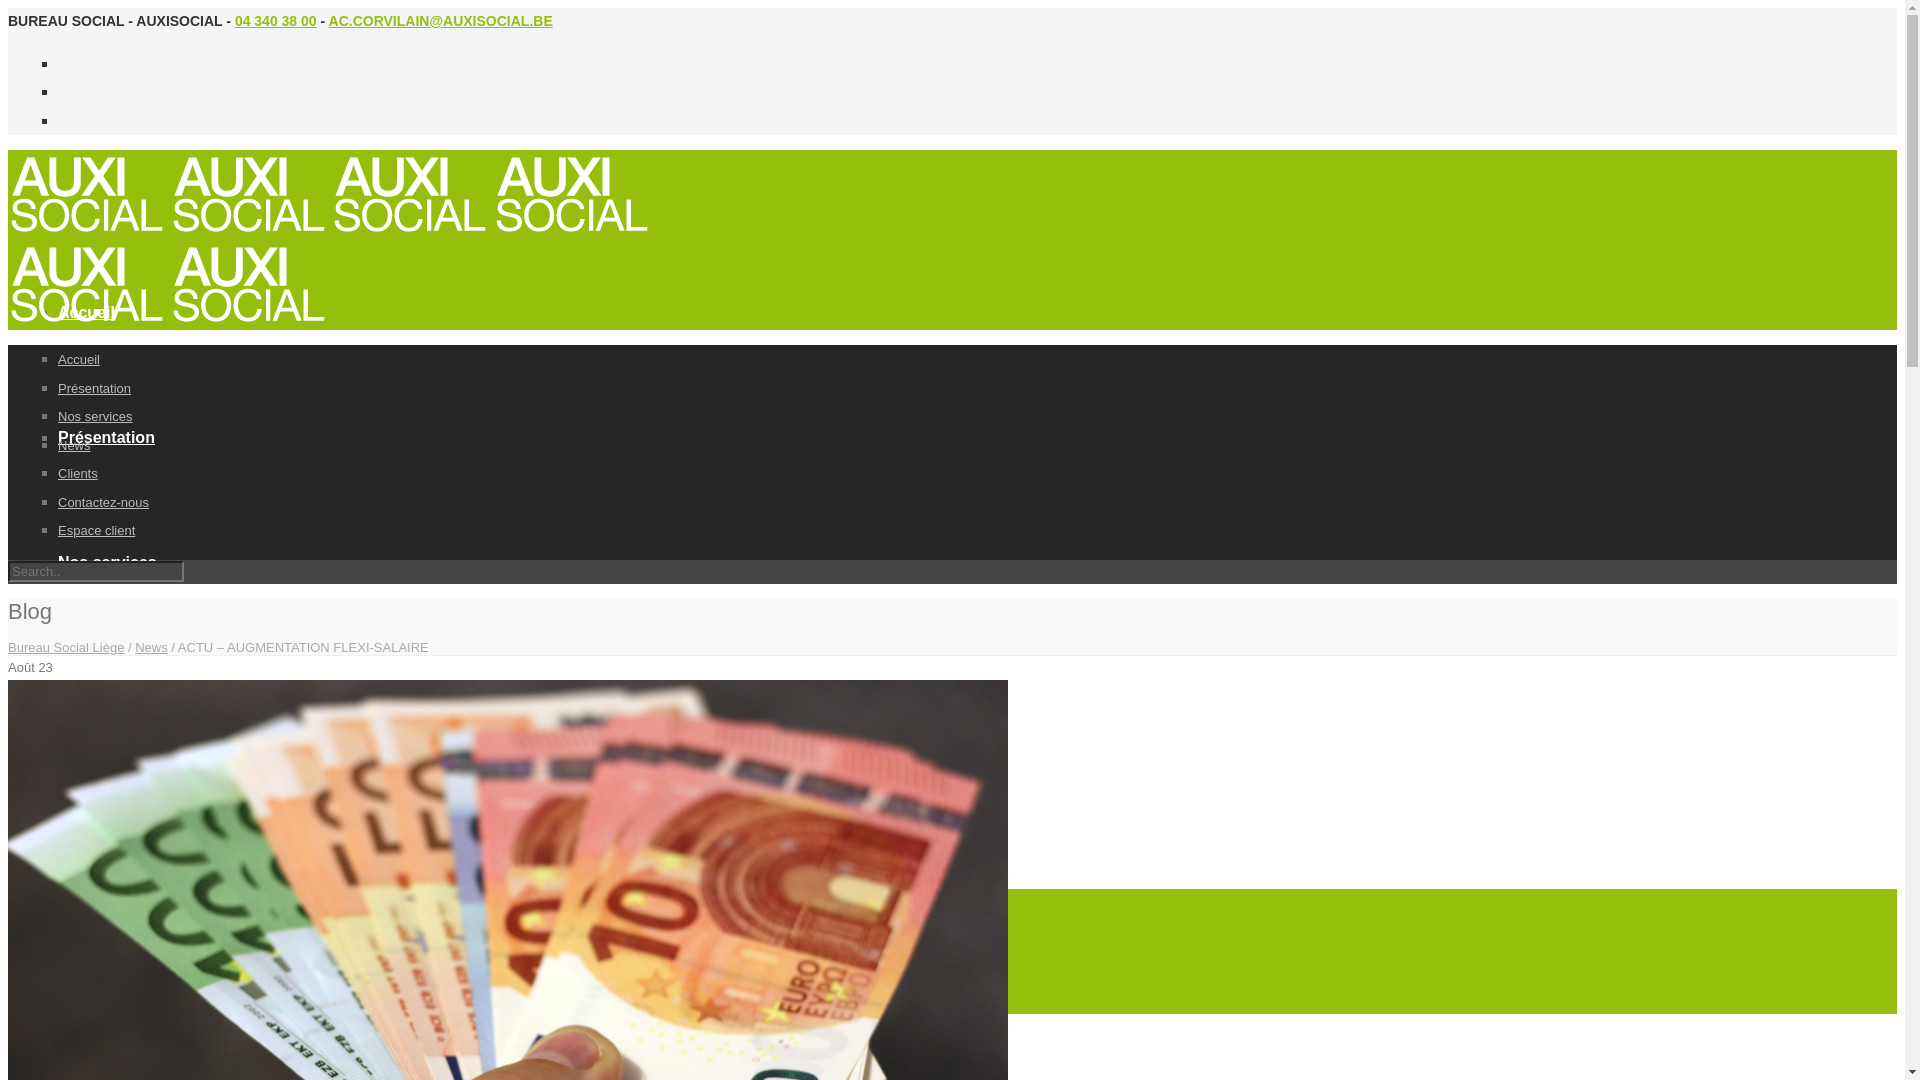 This screenshot has width=1920, height=1080. What do you see at coordinates (86, 312) in the screenshot?
I see `Accueil` at bounding box center [86, 312].